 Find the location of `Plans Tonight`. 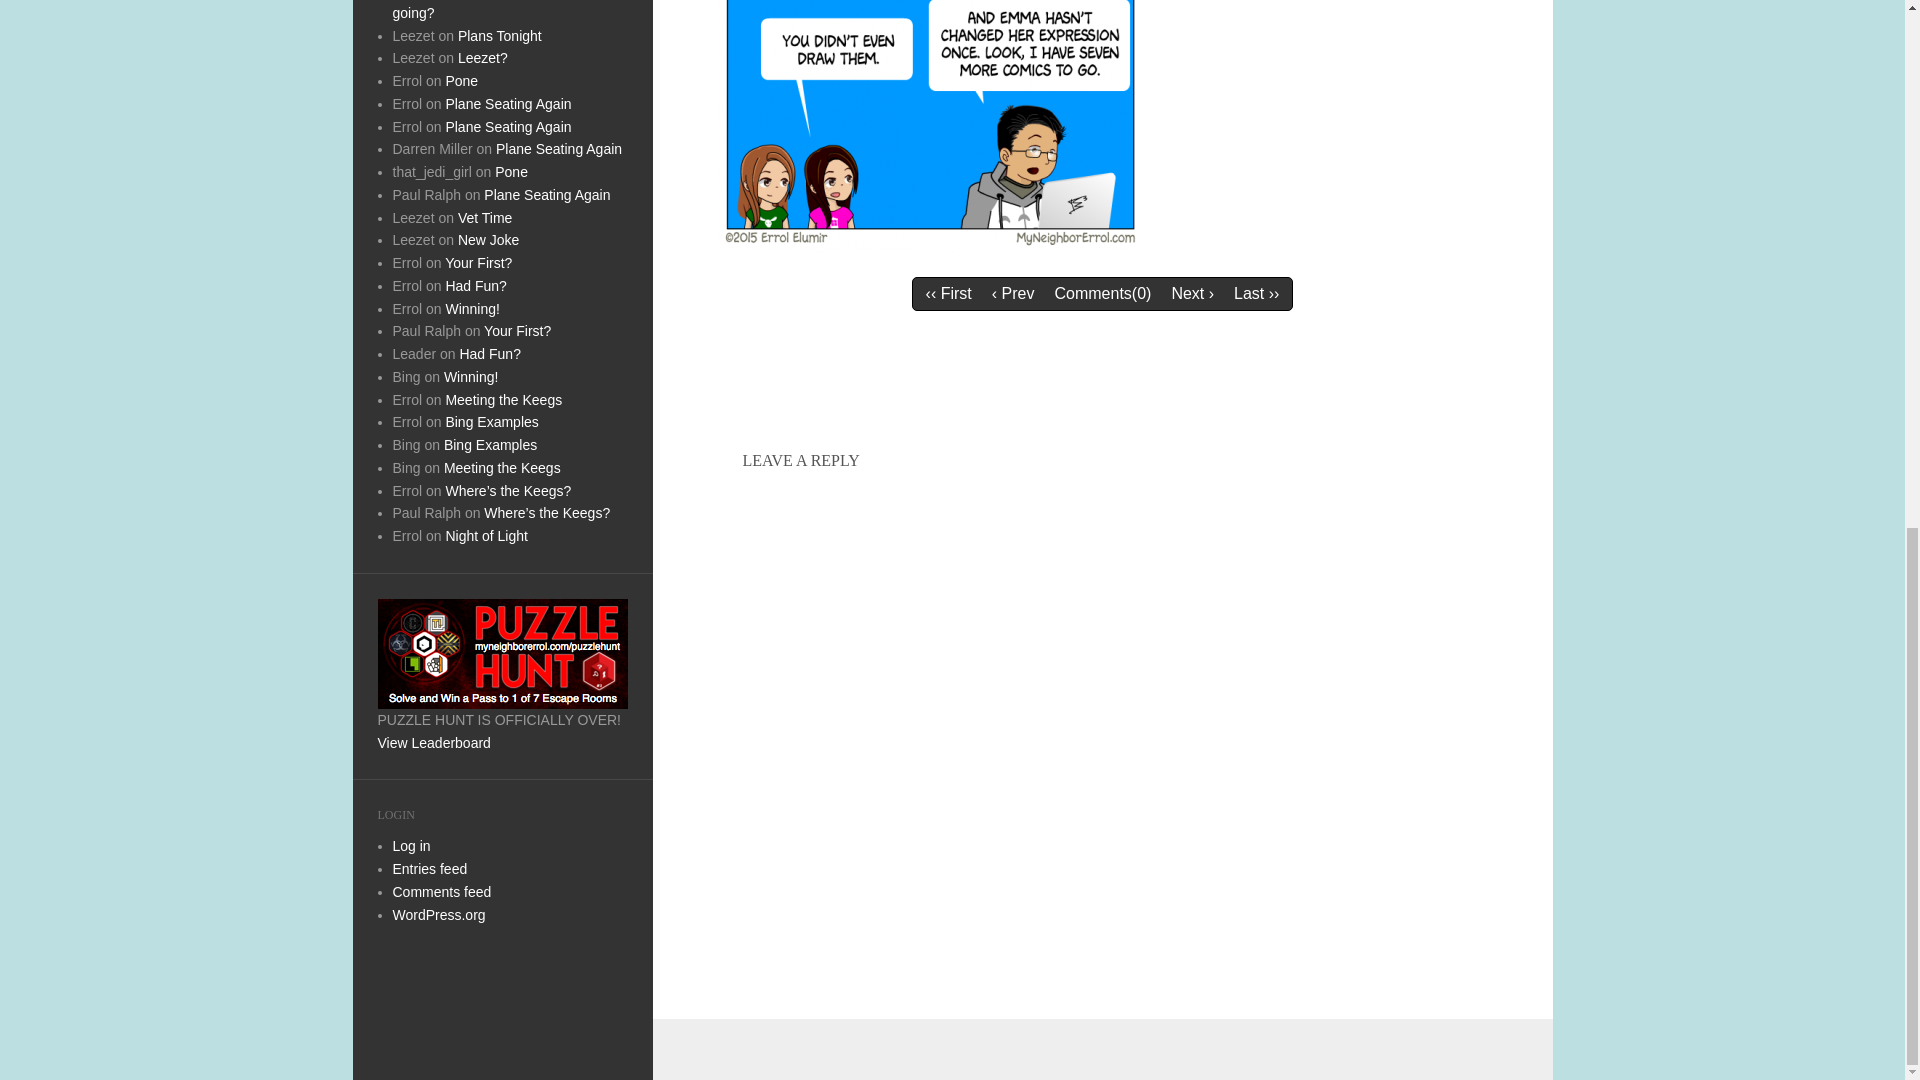

Plans Tonight is located at coordinates (500, 35).